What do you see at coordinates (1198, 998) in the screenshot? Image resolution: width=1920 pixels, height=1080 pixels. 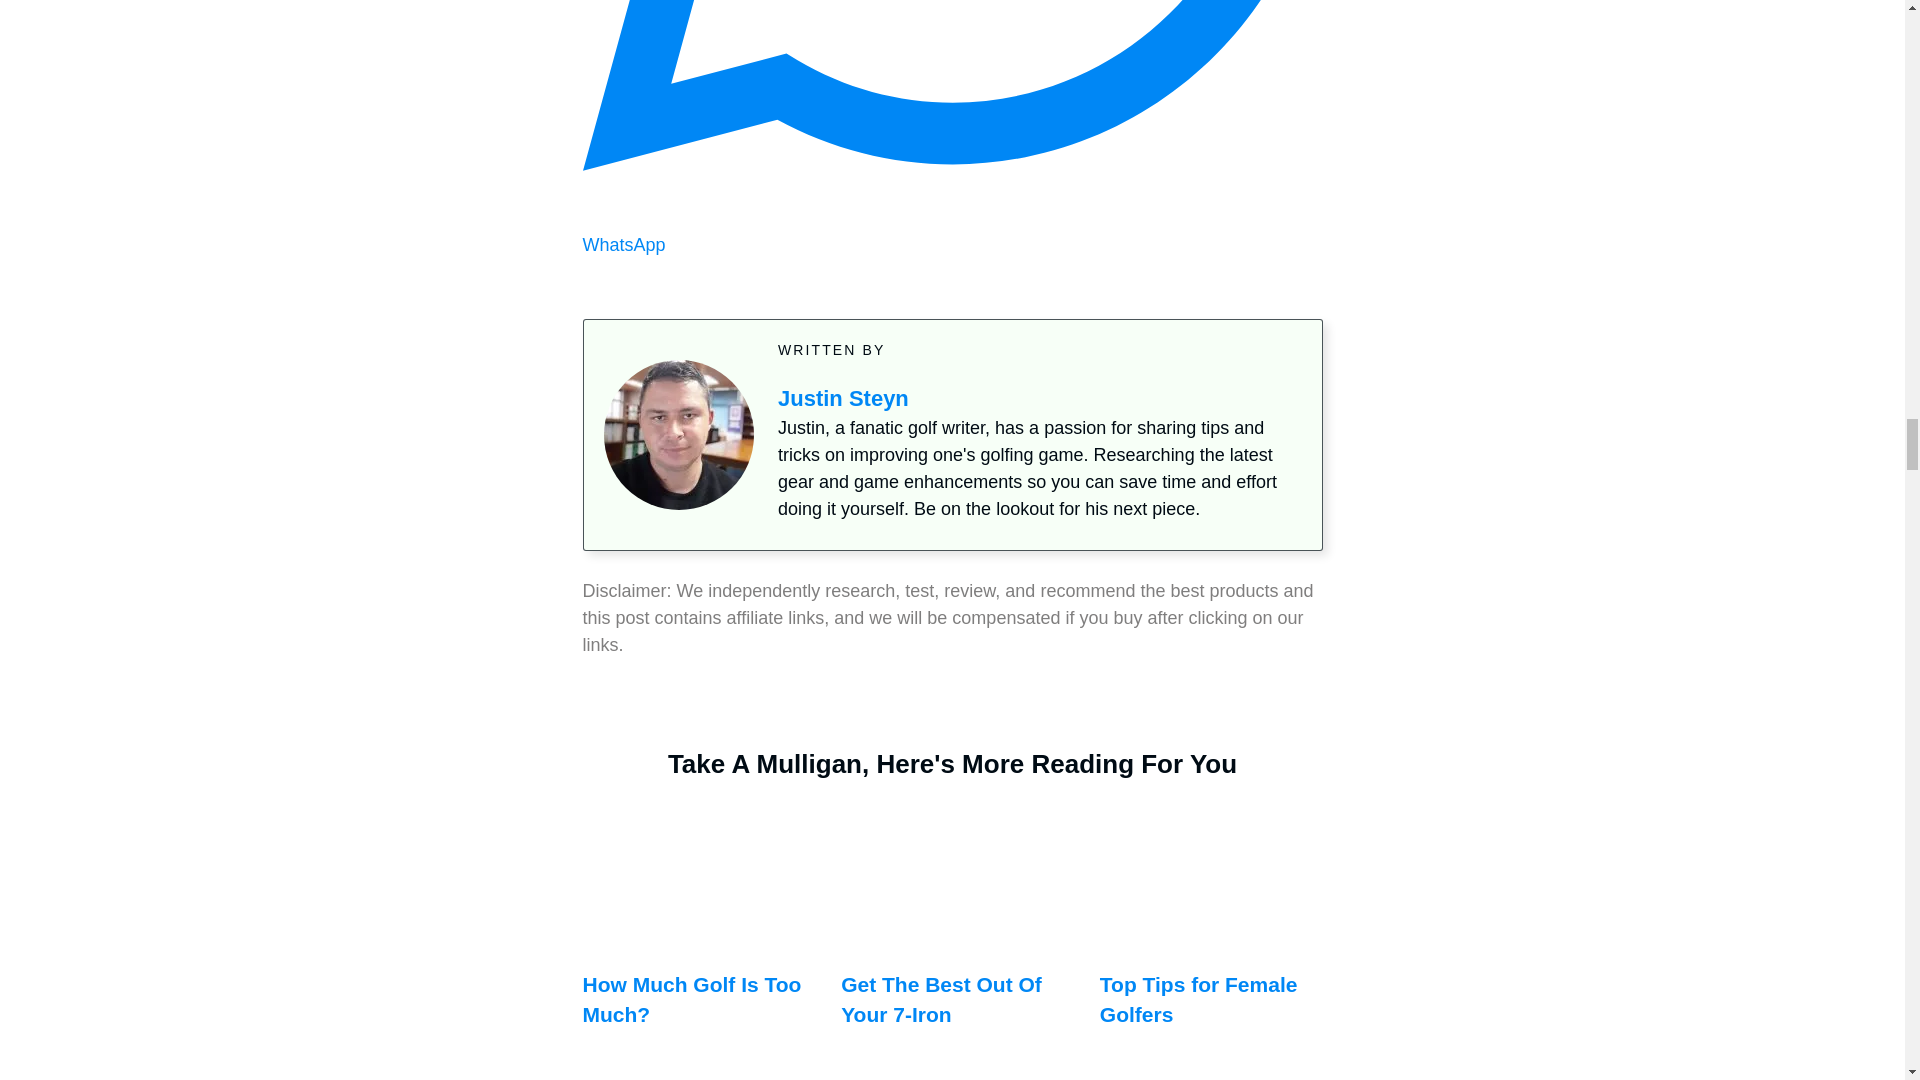 I see `Top Tips for Female Golfers` at bounding box center [1198, 998].